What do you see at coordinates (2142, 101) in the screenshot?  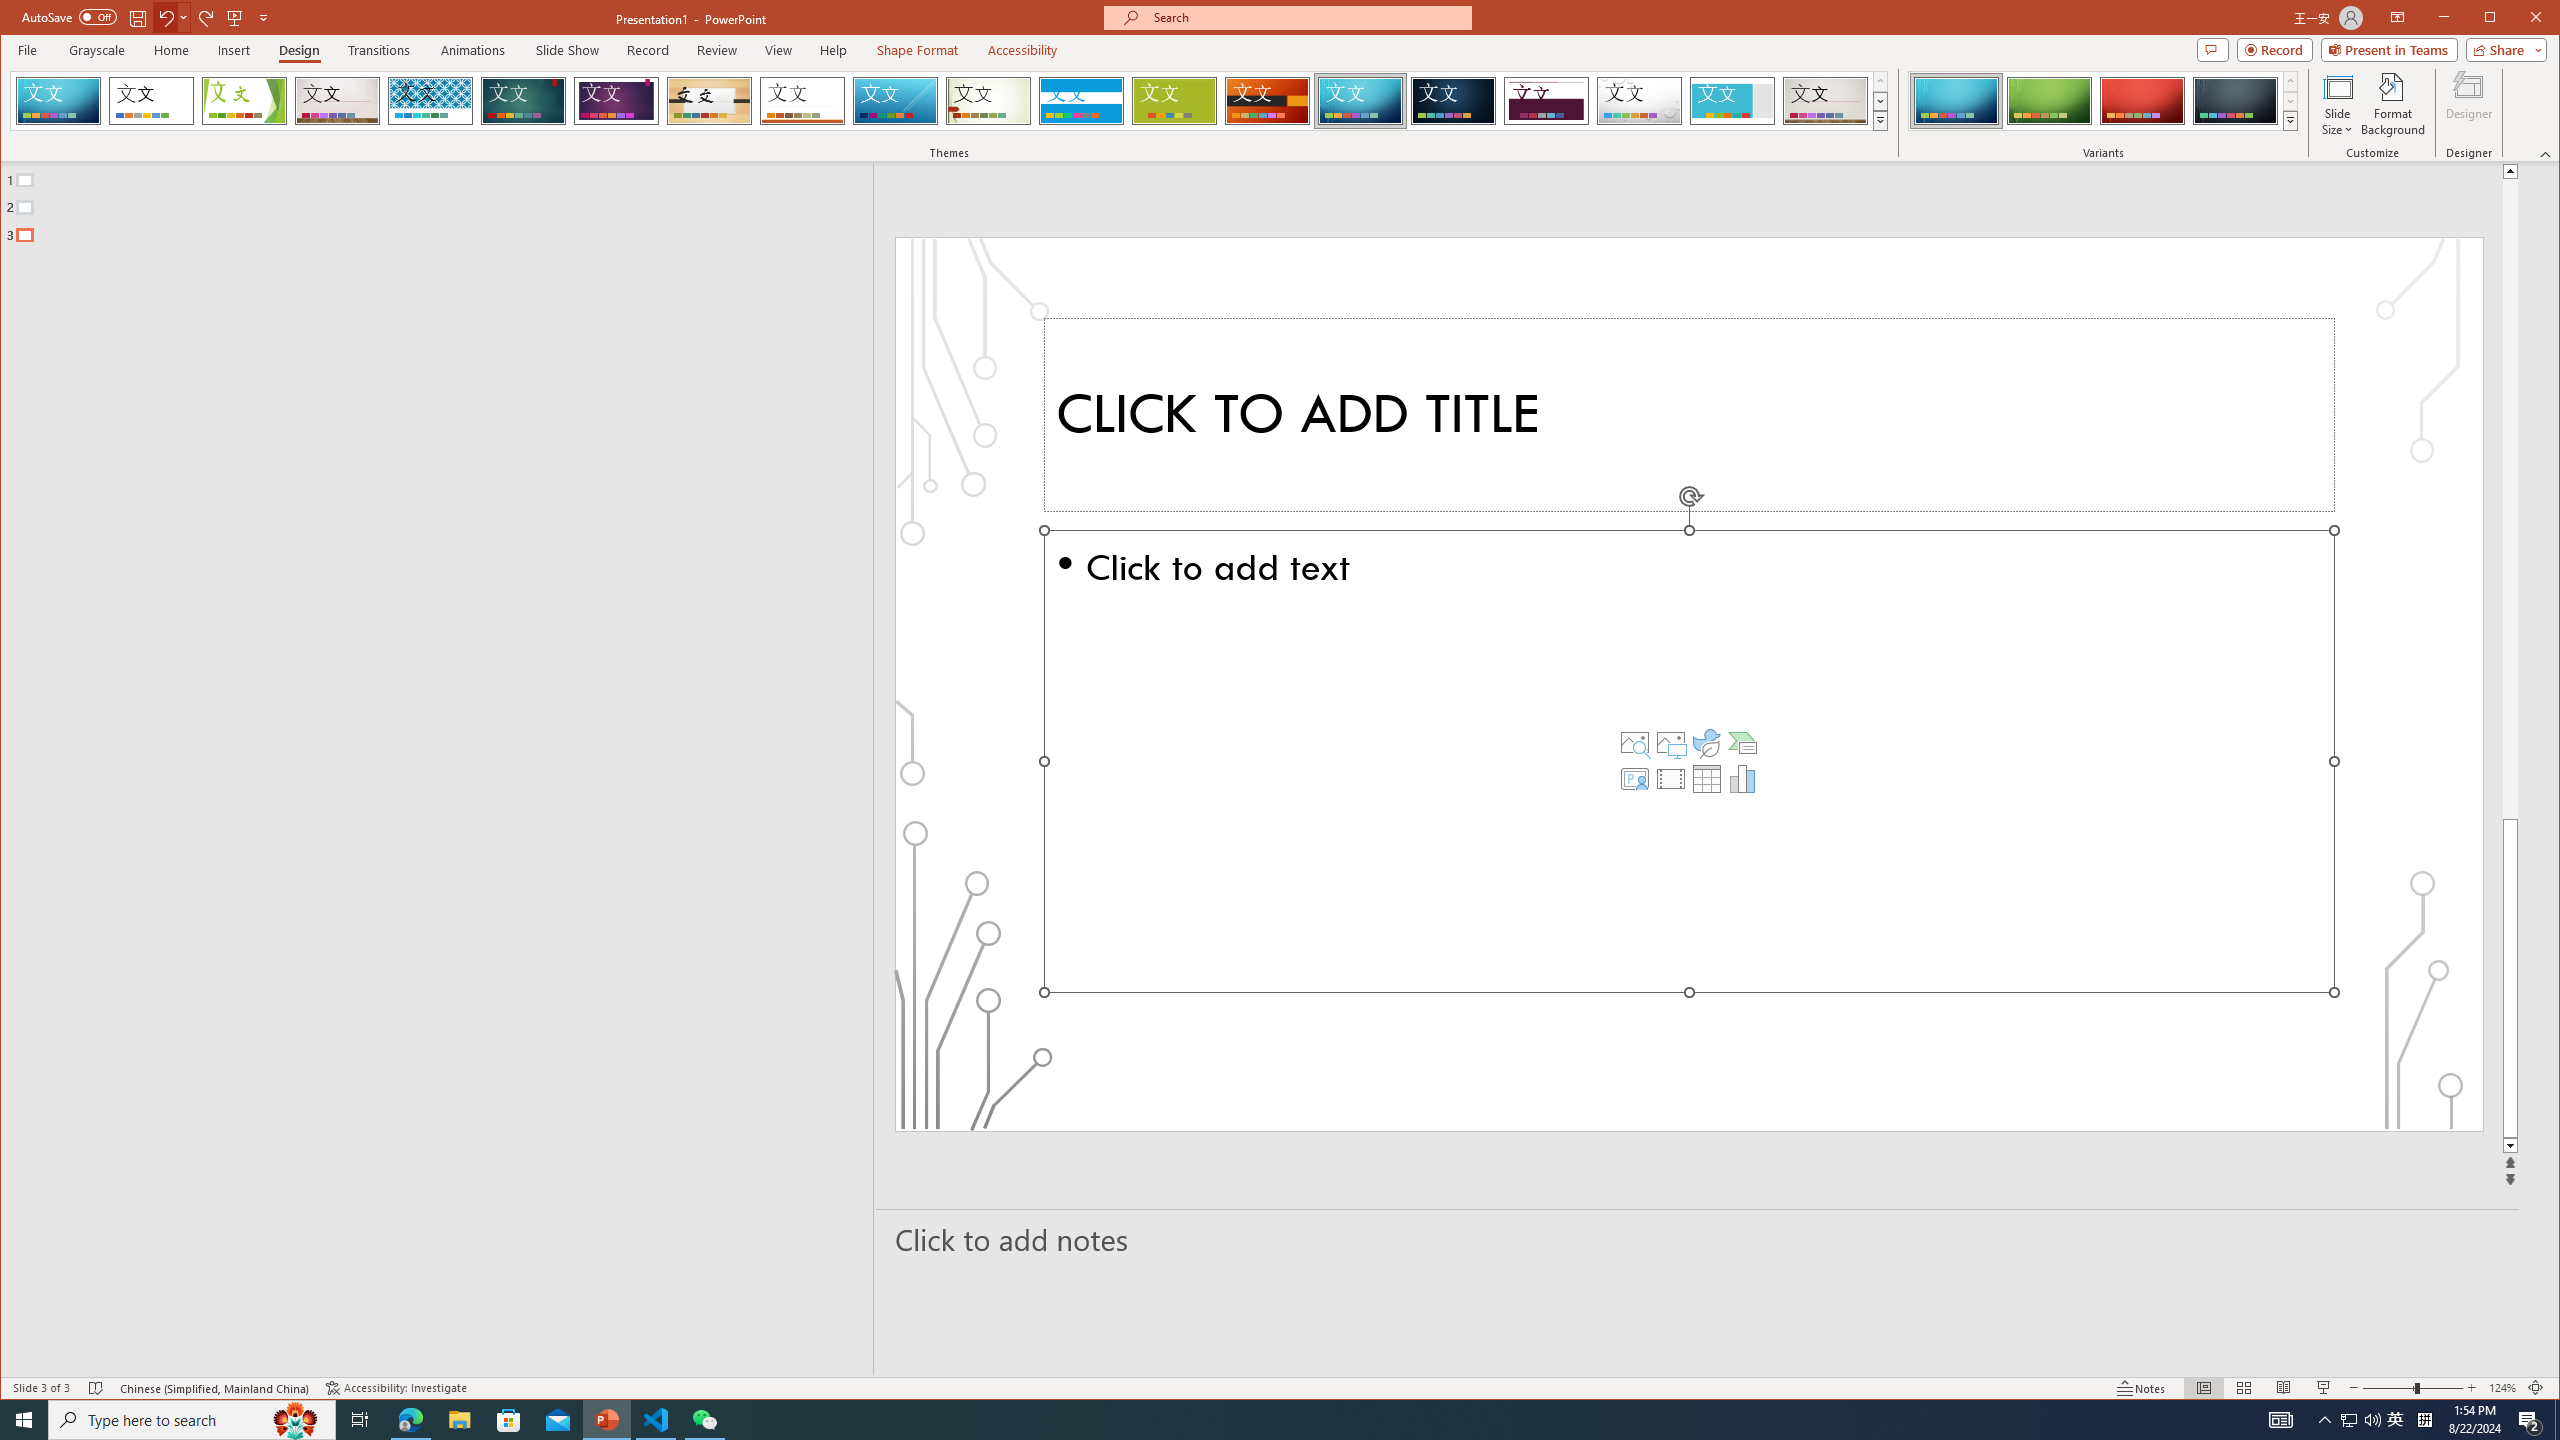 I see `Circuit Variant 3` at bounding box center [2142, 101].